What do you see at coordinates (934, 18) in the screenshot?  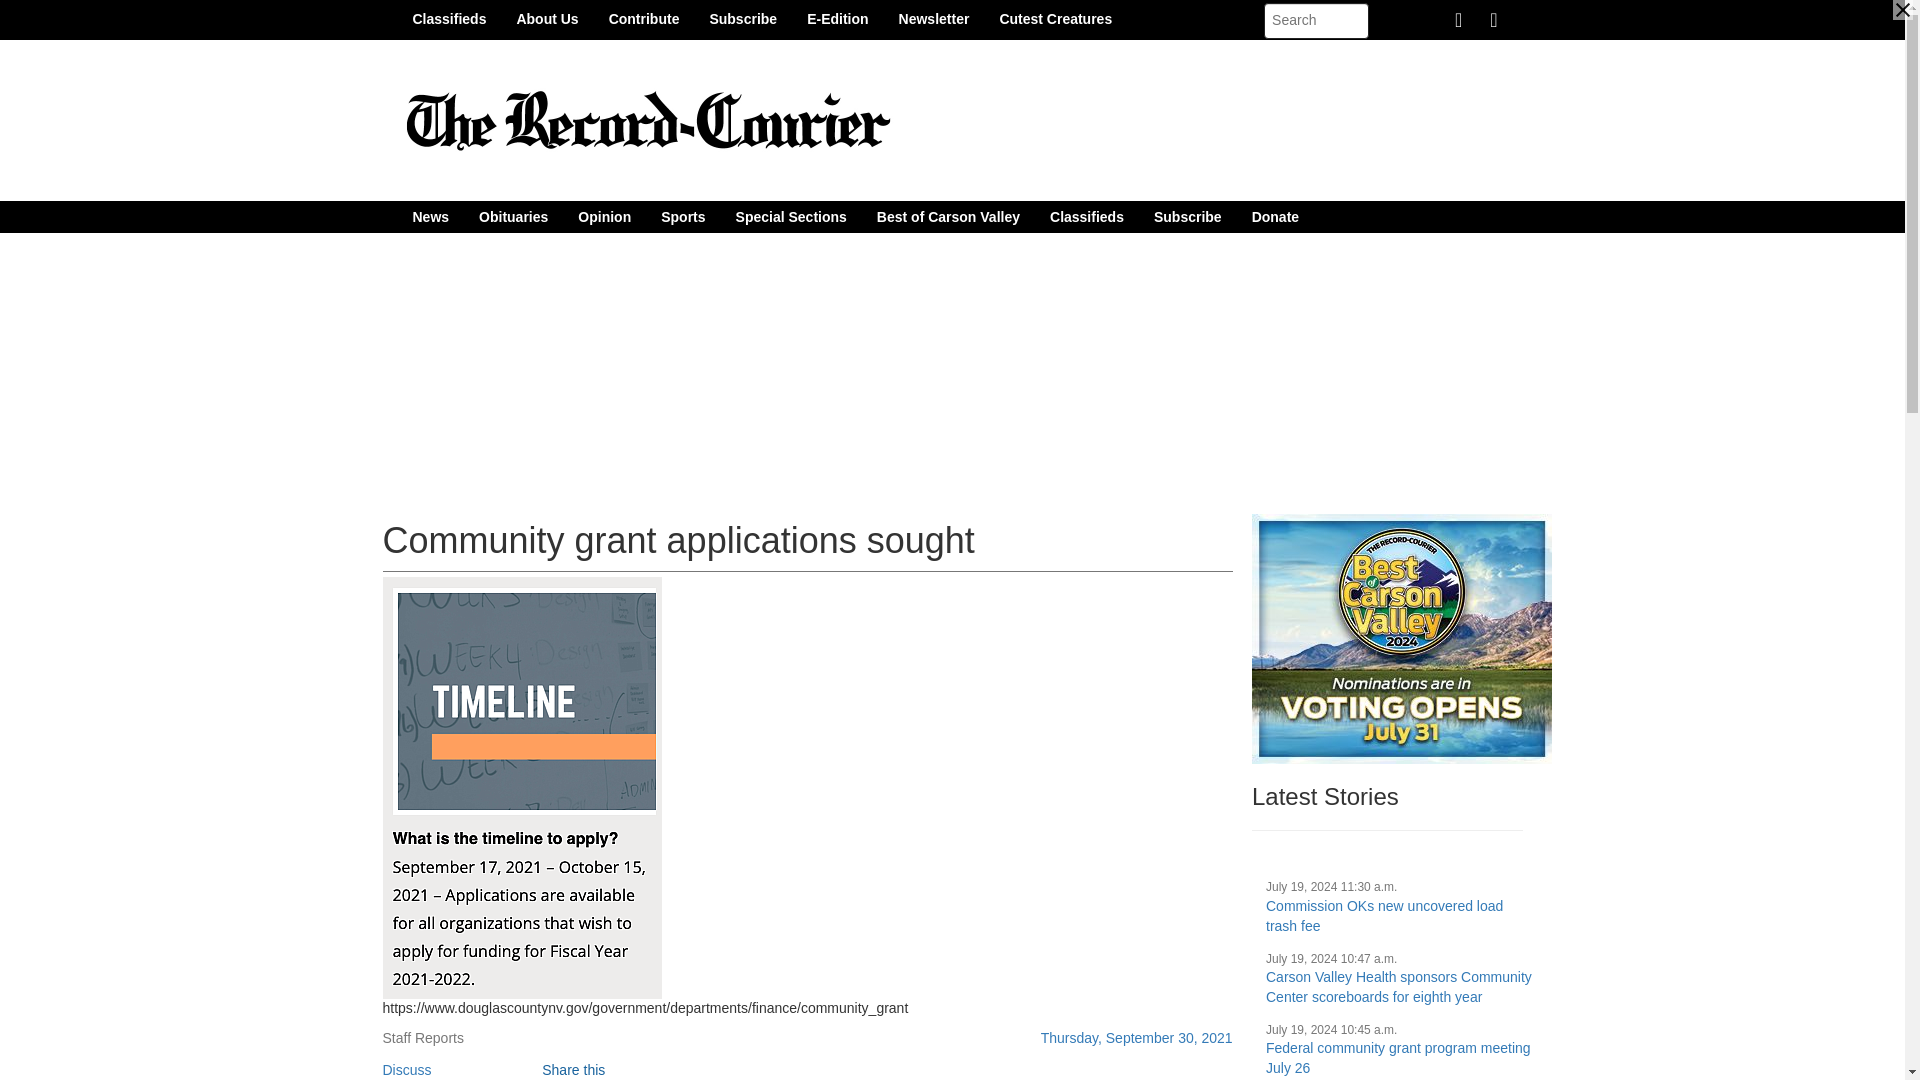 I see `Newsletter` at bounding box center [934, 18].